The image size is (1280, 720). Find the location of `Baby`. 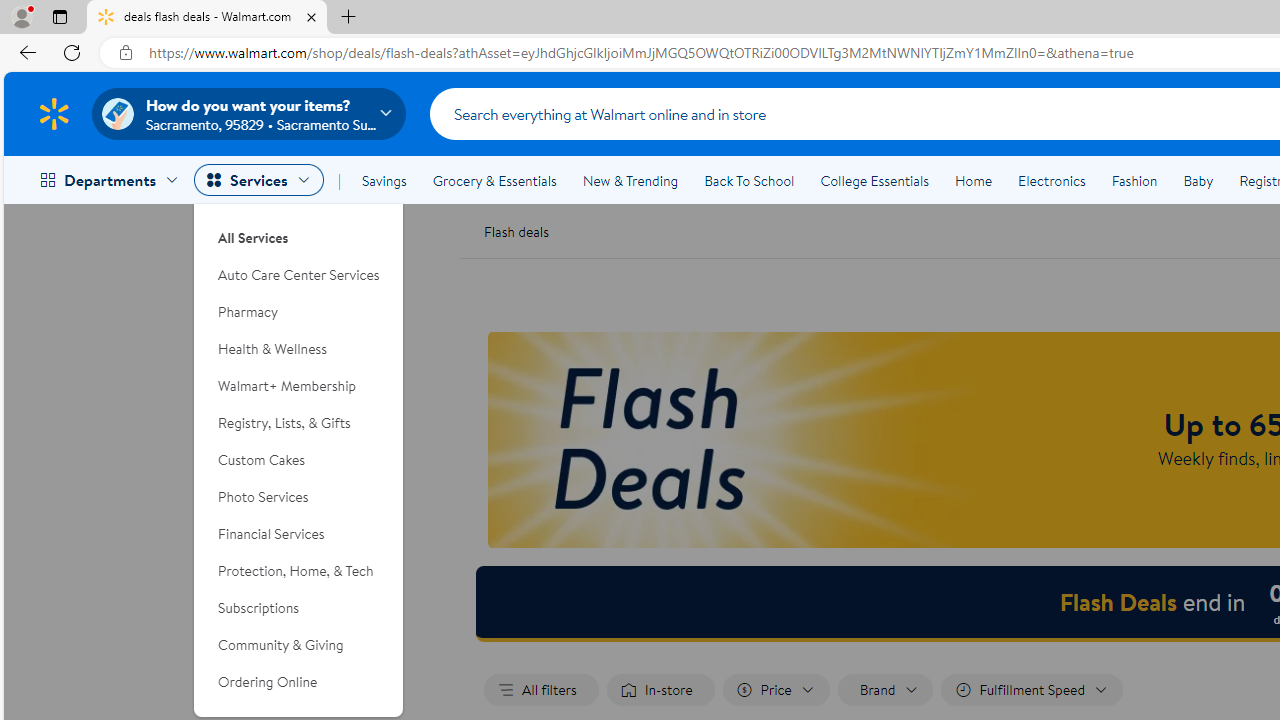

Baby is located at coordinates (1198, 180).